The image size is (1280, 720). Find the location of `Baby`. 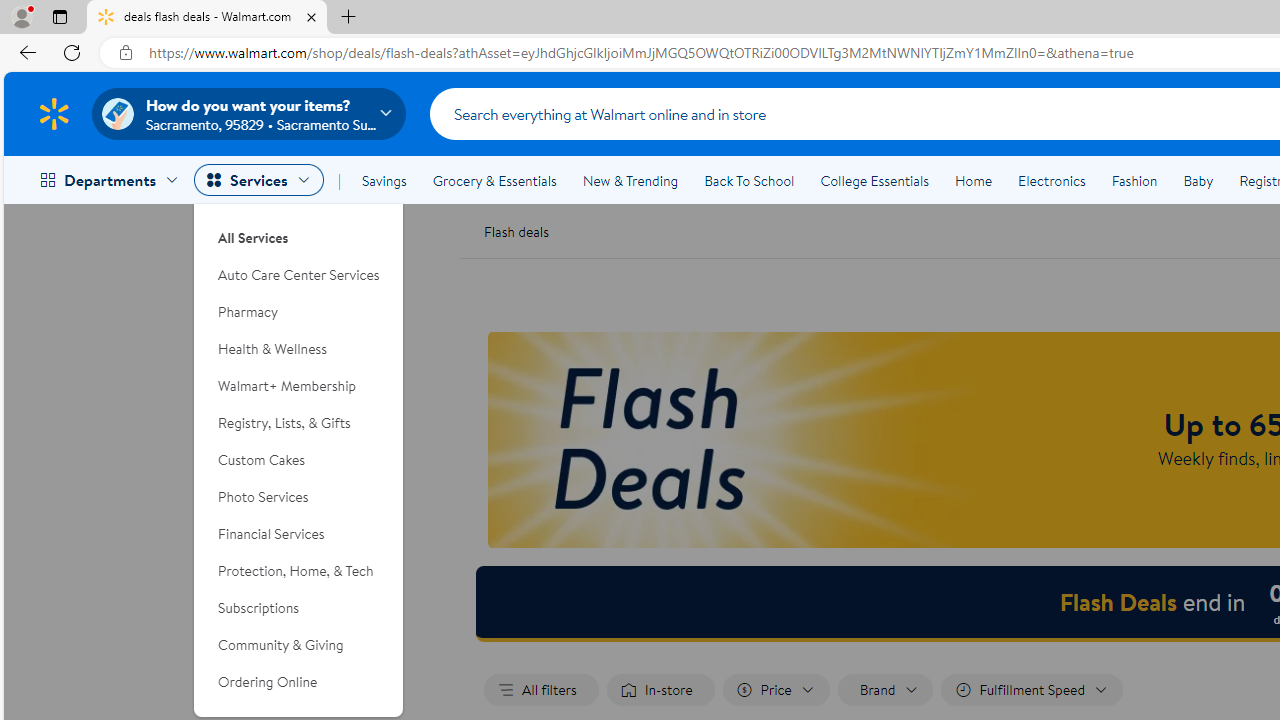

Baby is located at coordinates (1198, 180).